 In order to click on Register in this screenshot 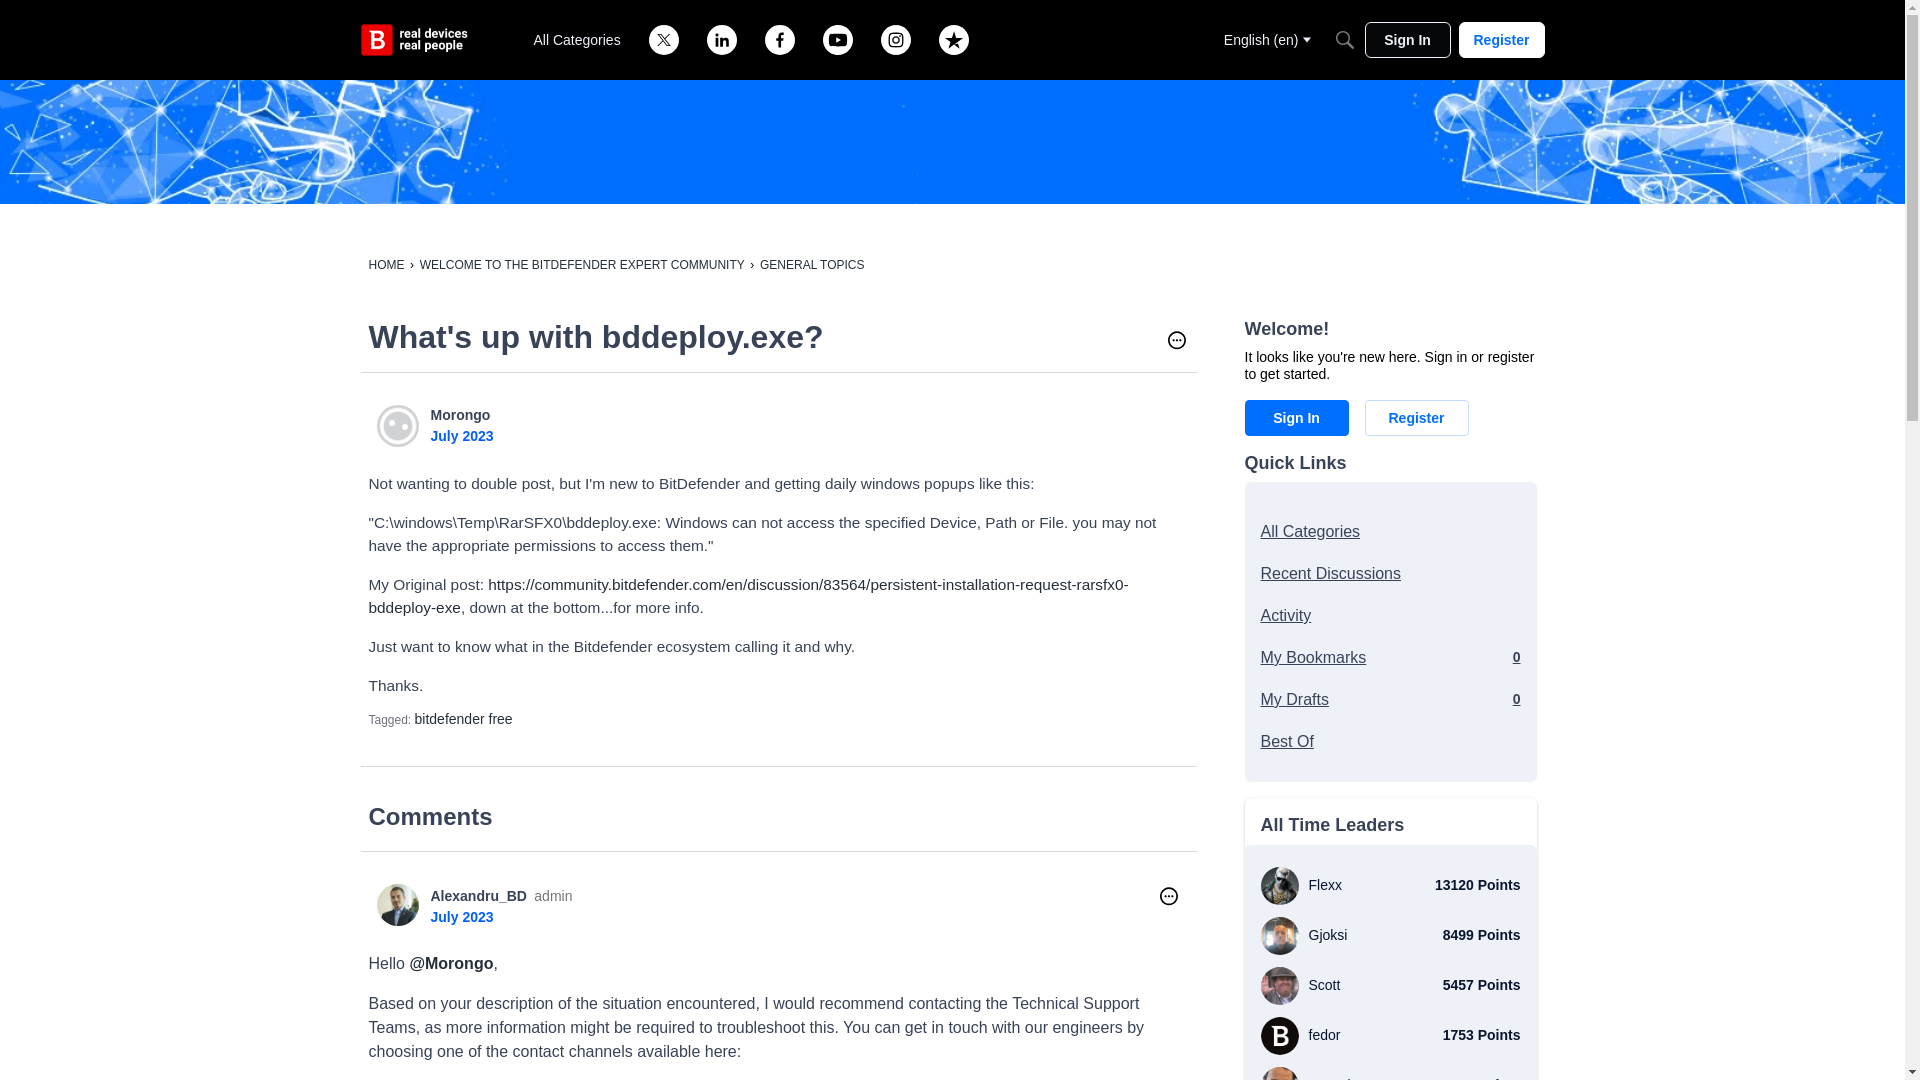, I will do `click(1500, 40)`.